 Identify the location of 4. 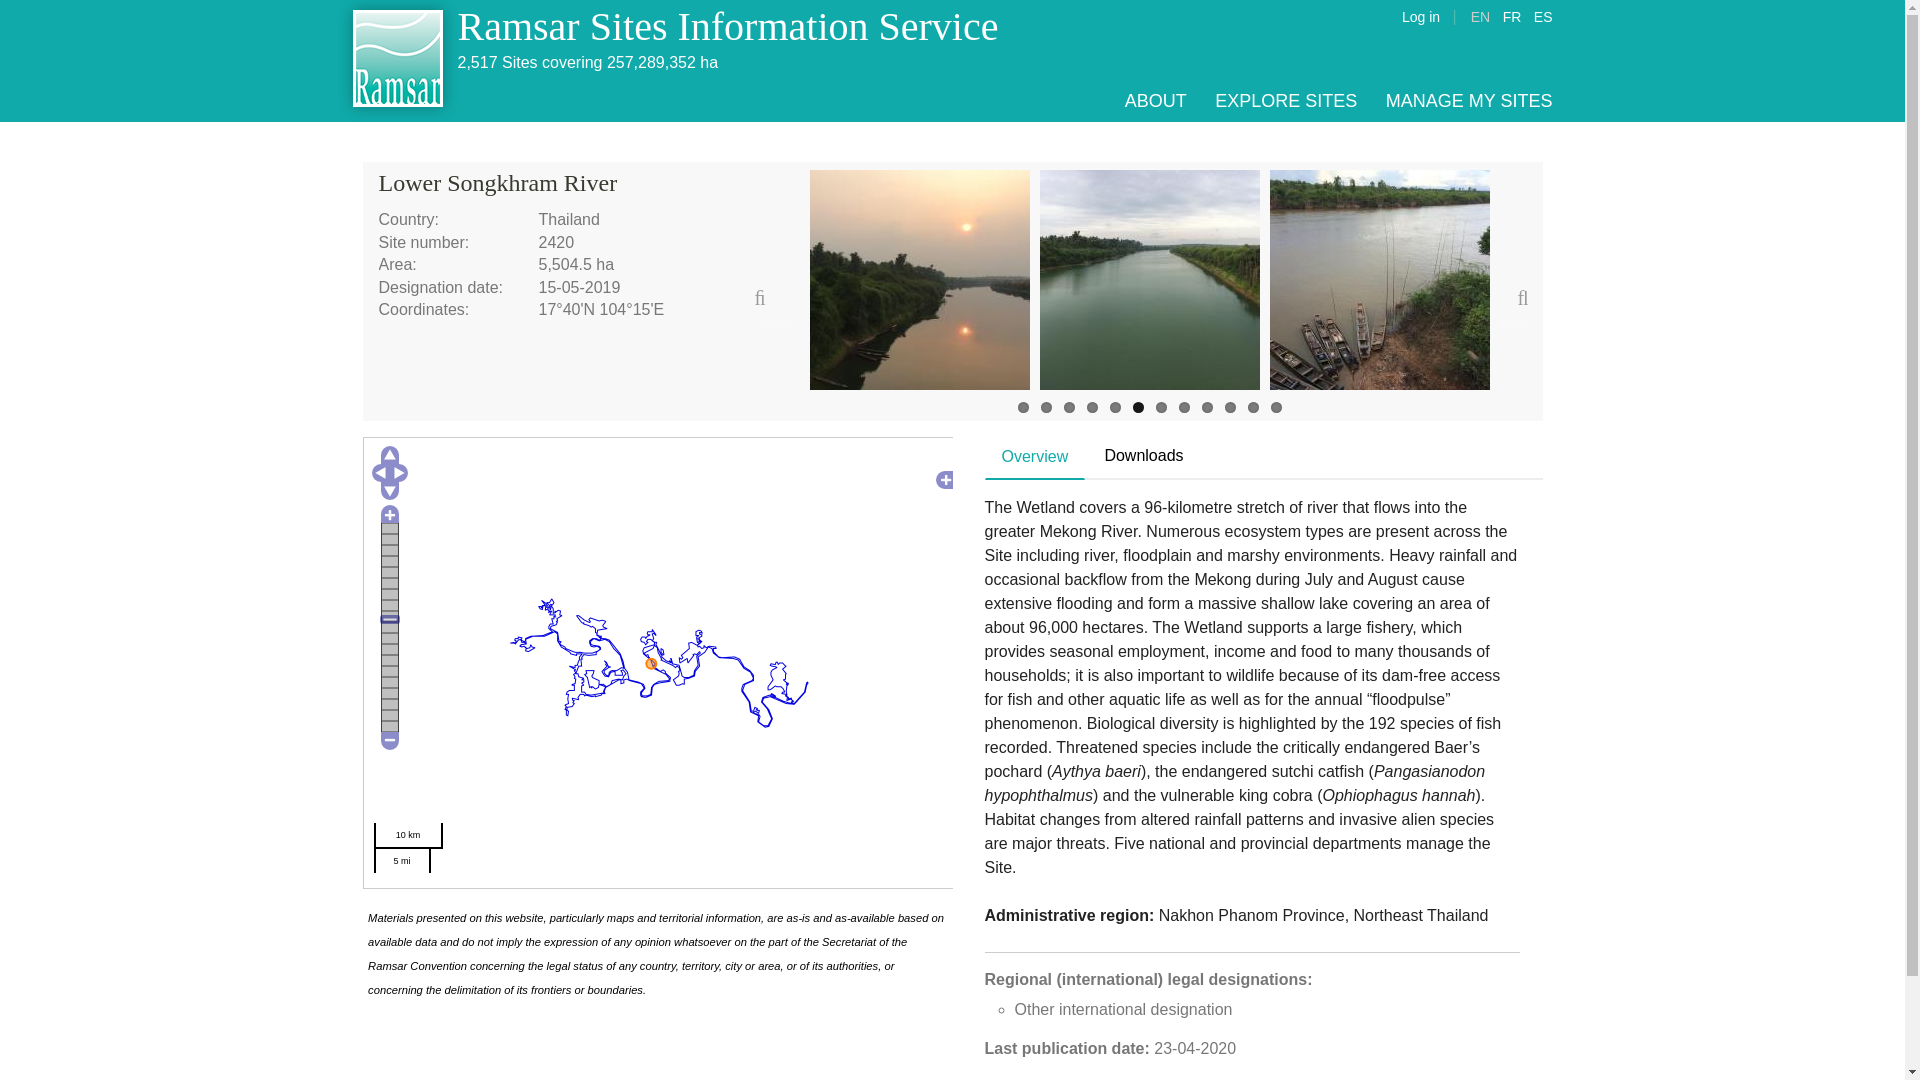
(1091, 406).